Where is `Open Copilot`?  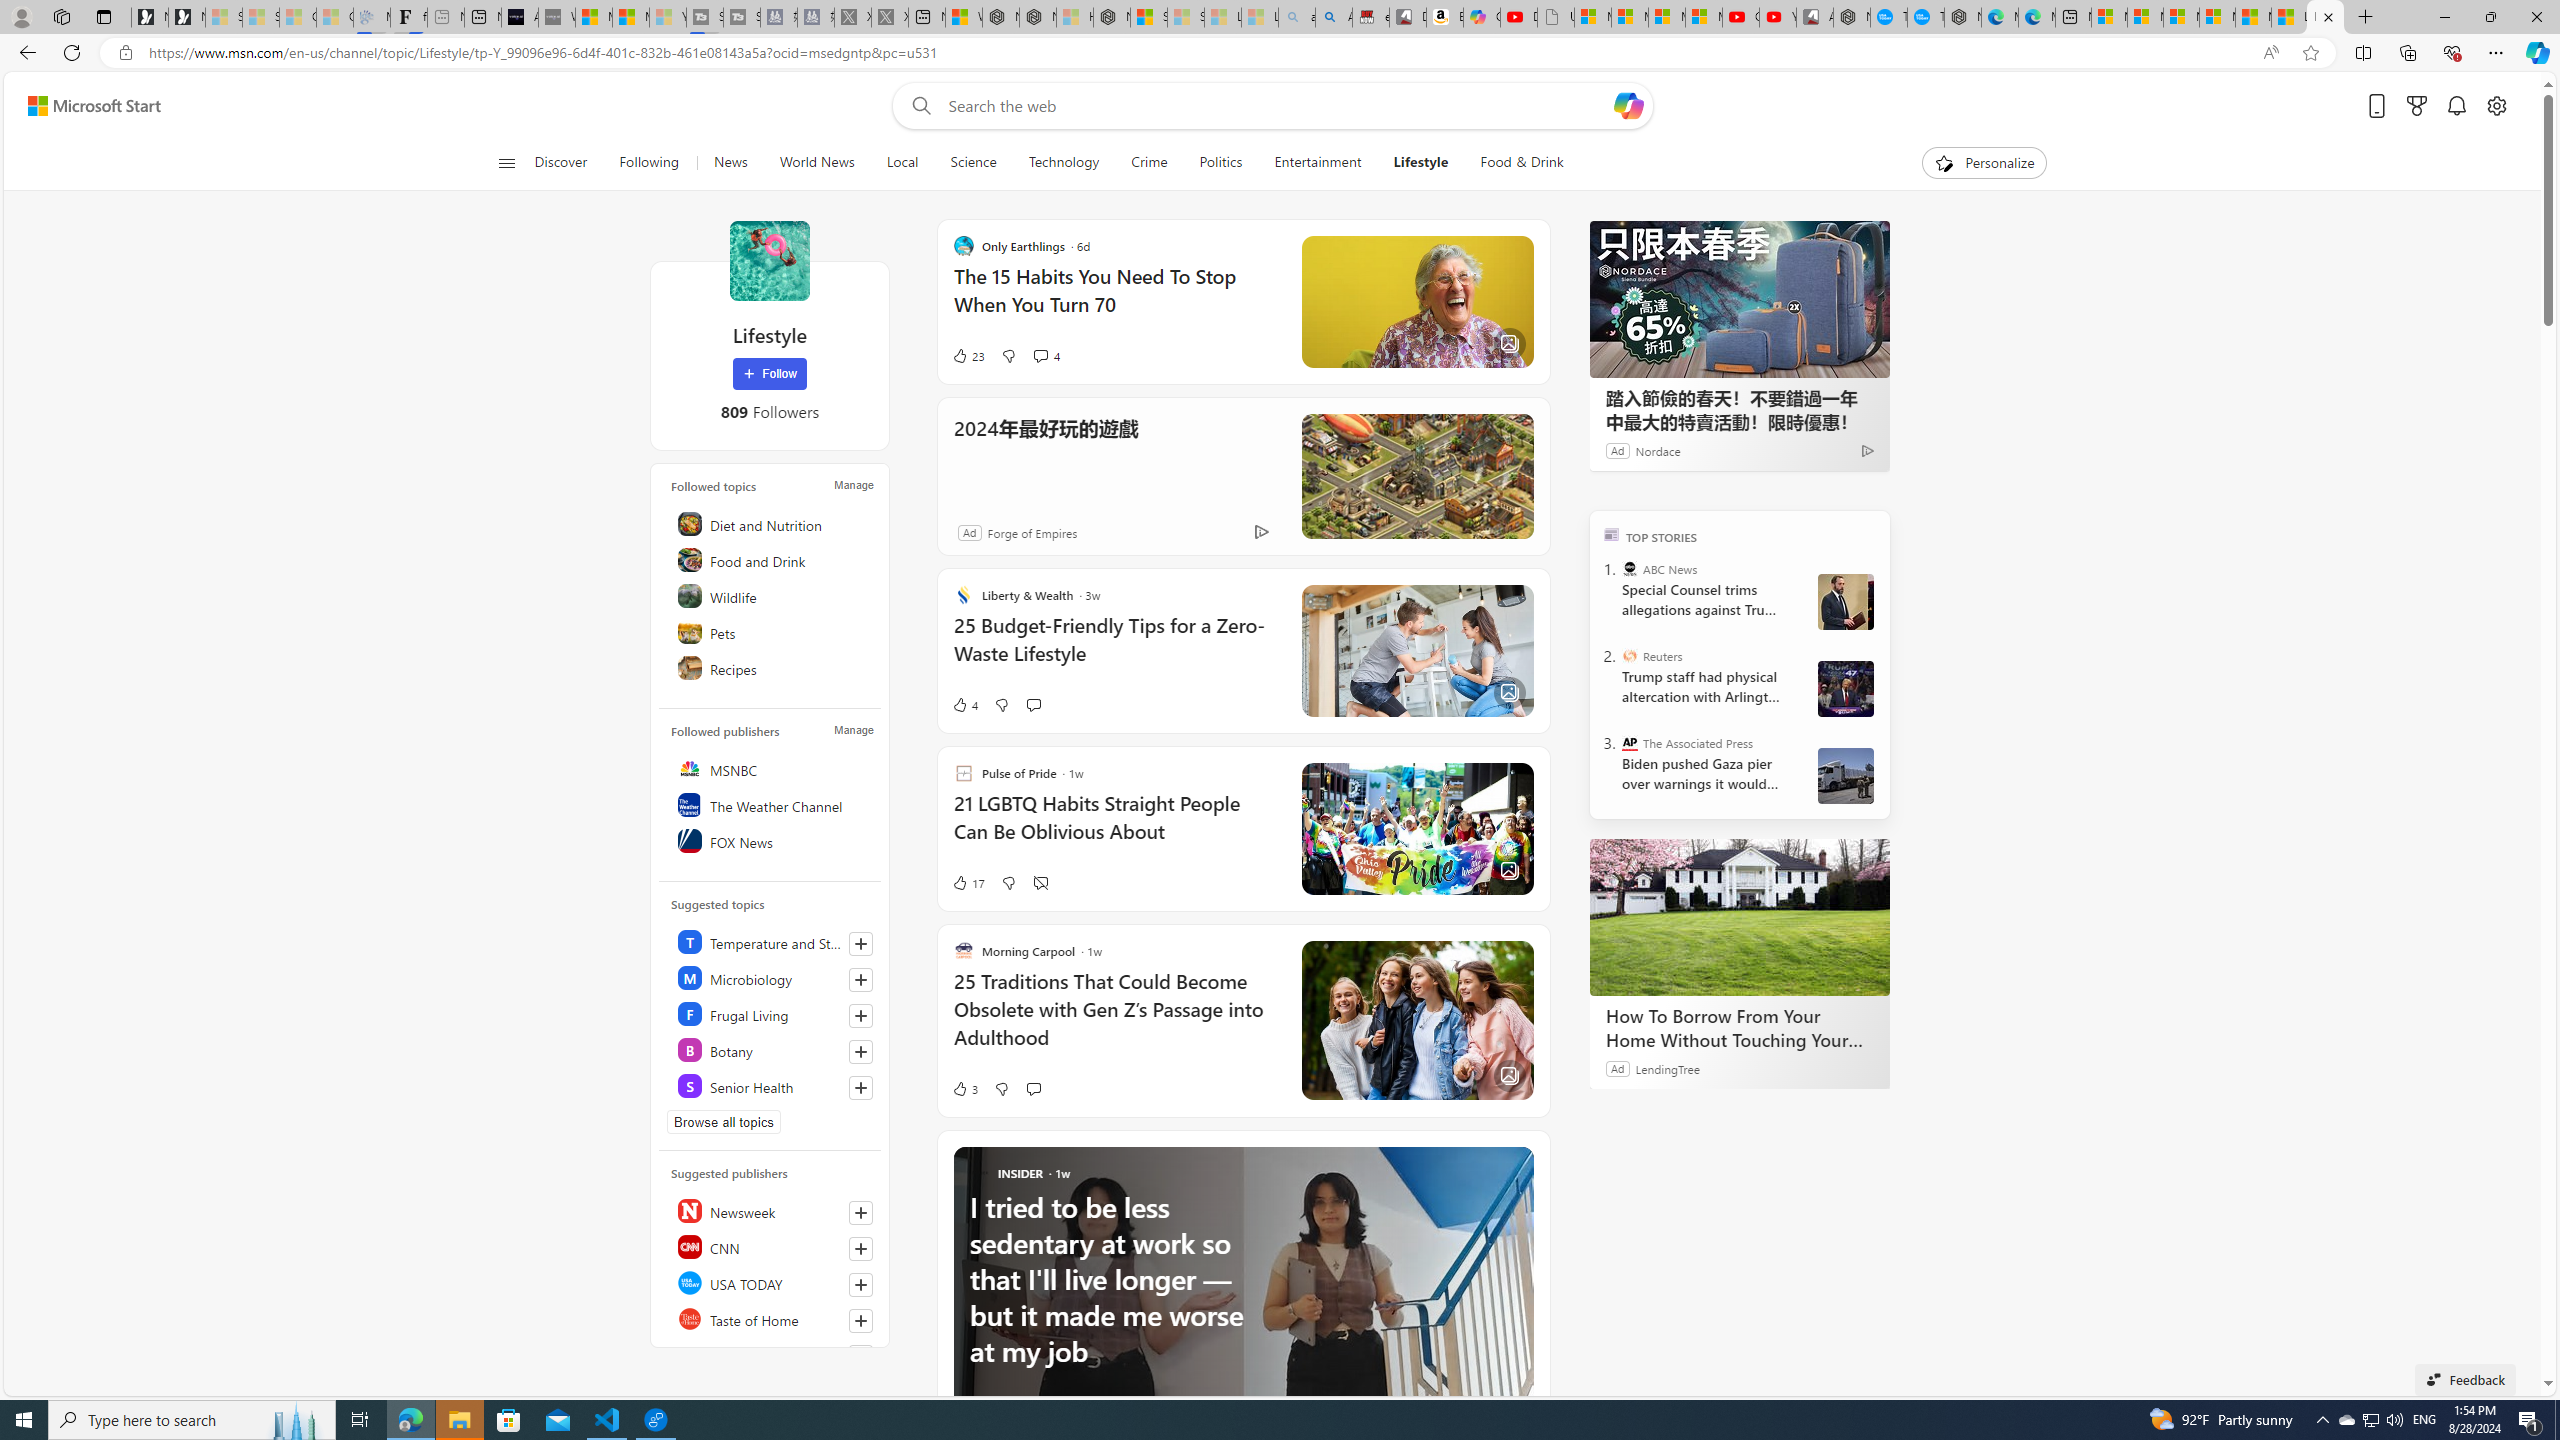 Open Copilot is located at coordinates (1629, 106).